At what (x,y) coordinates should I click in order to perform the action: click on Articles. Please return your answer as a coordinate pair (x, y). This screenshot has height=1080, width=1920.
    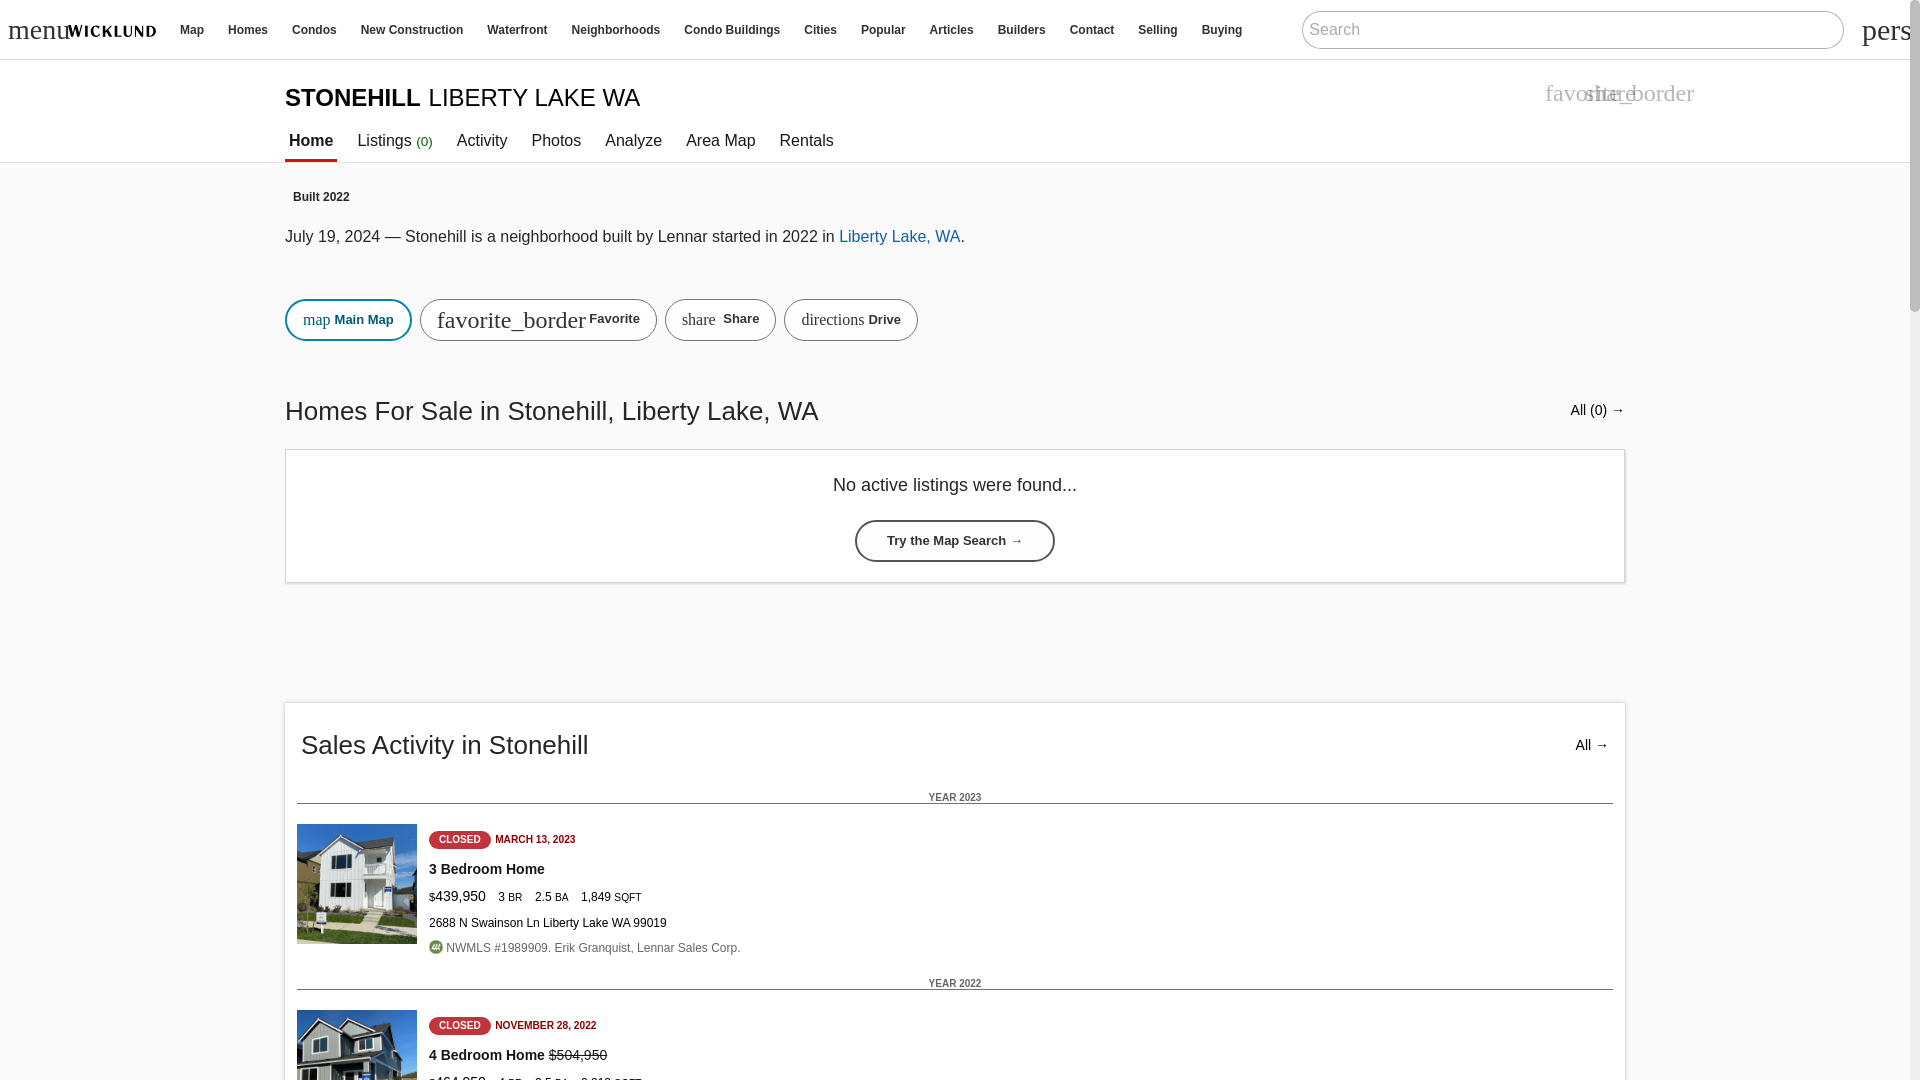
    Looking at the image, I should click on (952, 29).